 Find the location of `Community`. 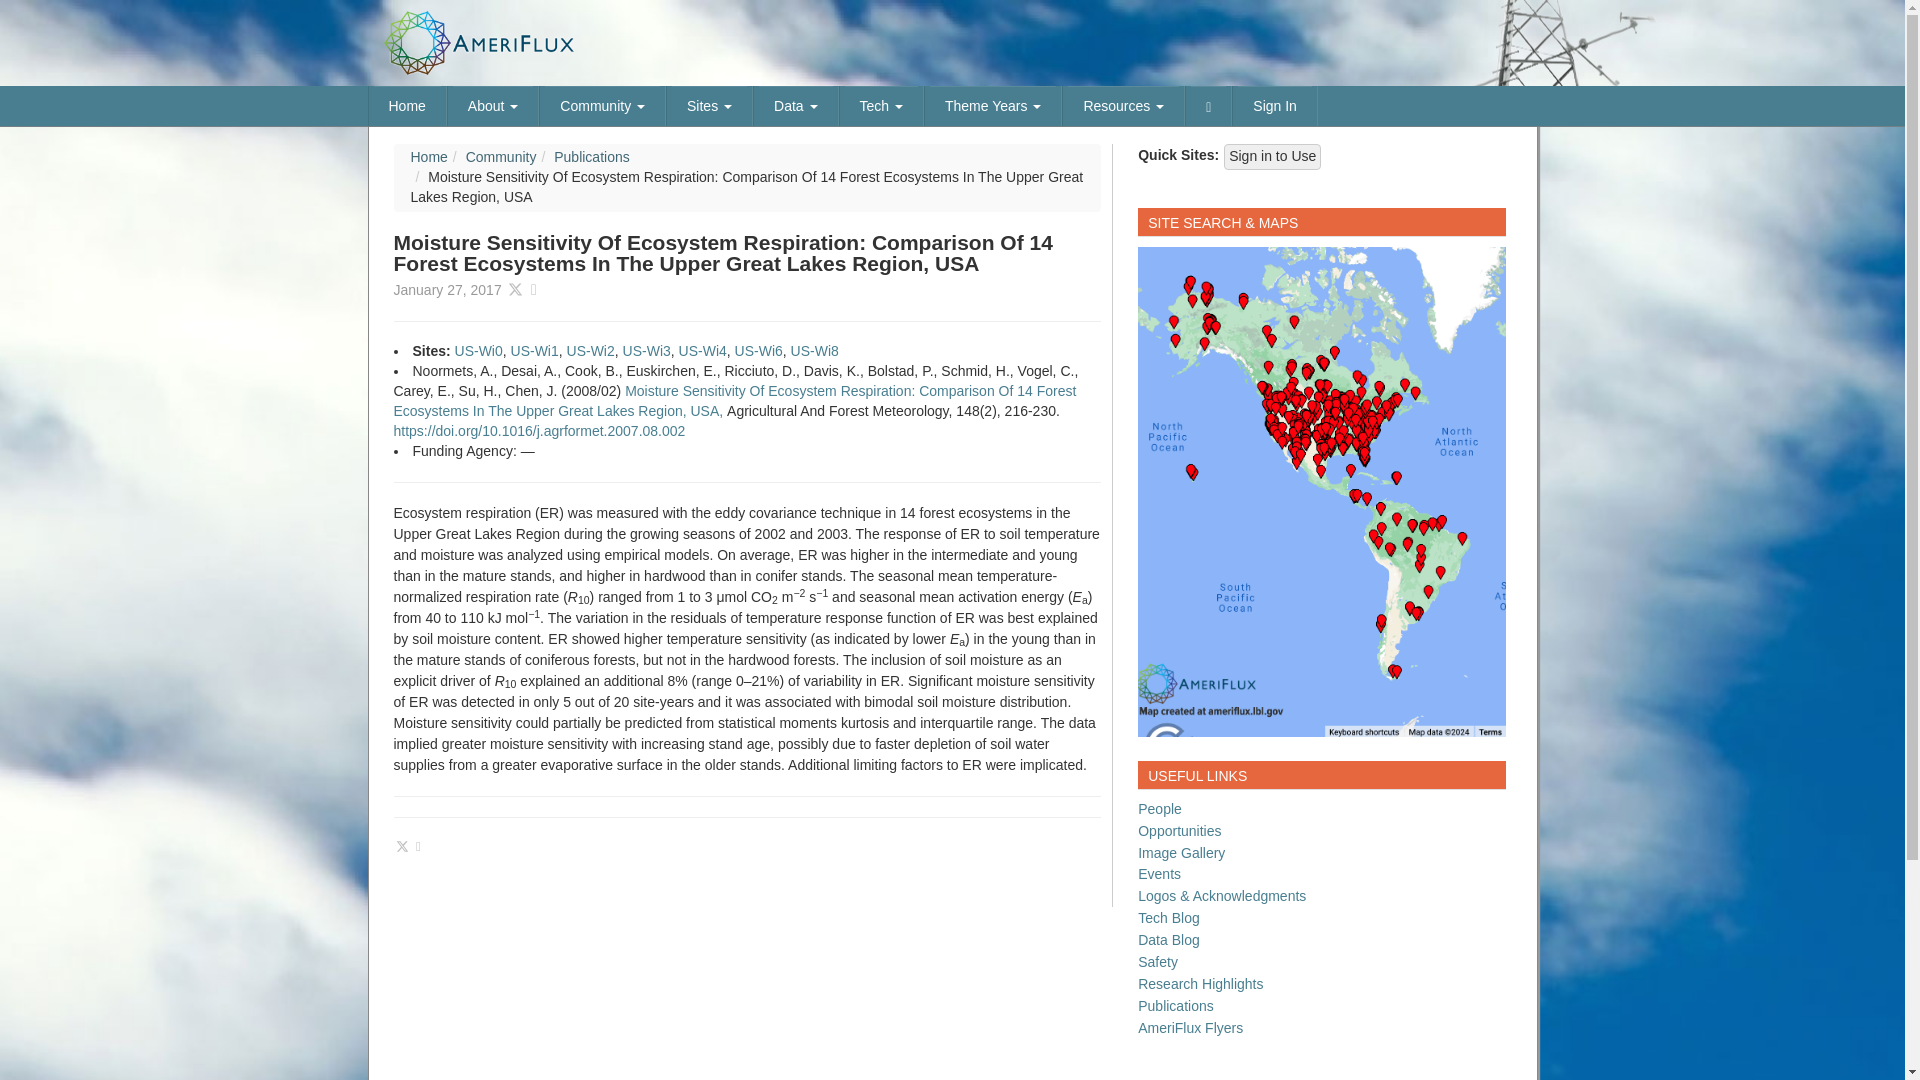

Community is located at coordinates (602, 106).